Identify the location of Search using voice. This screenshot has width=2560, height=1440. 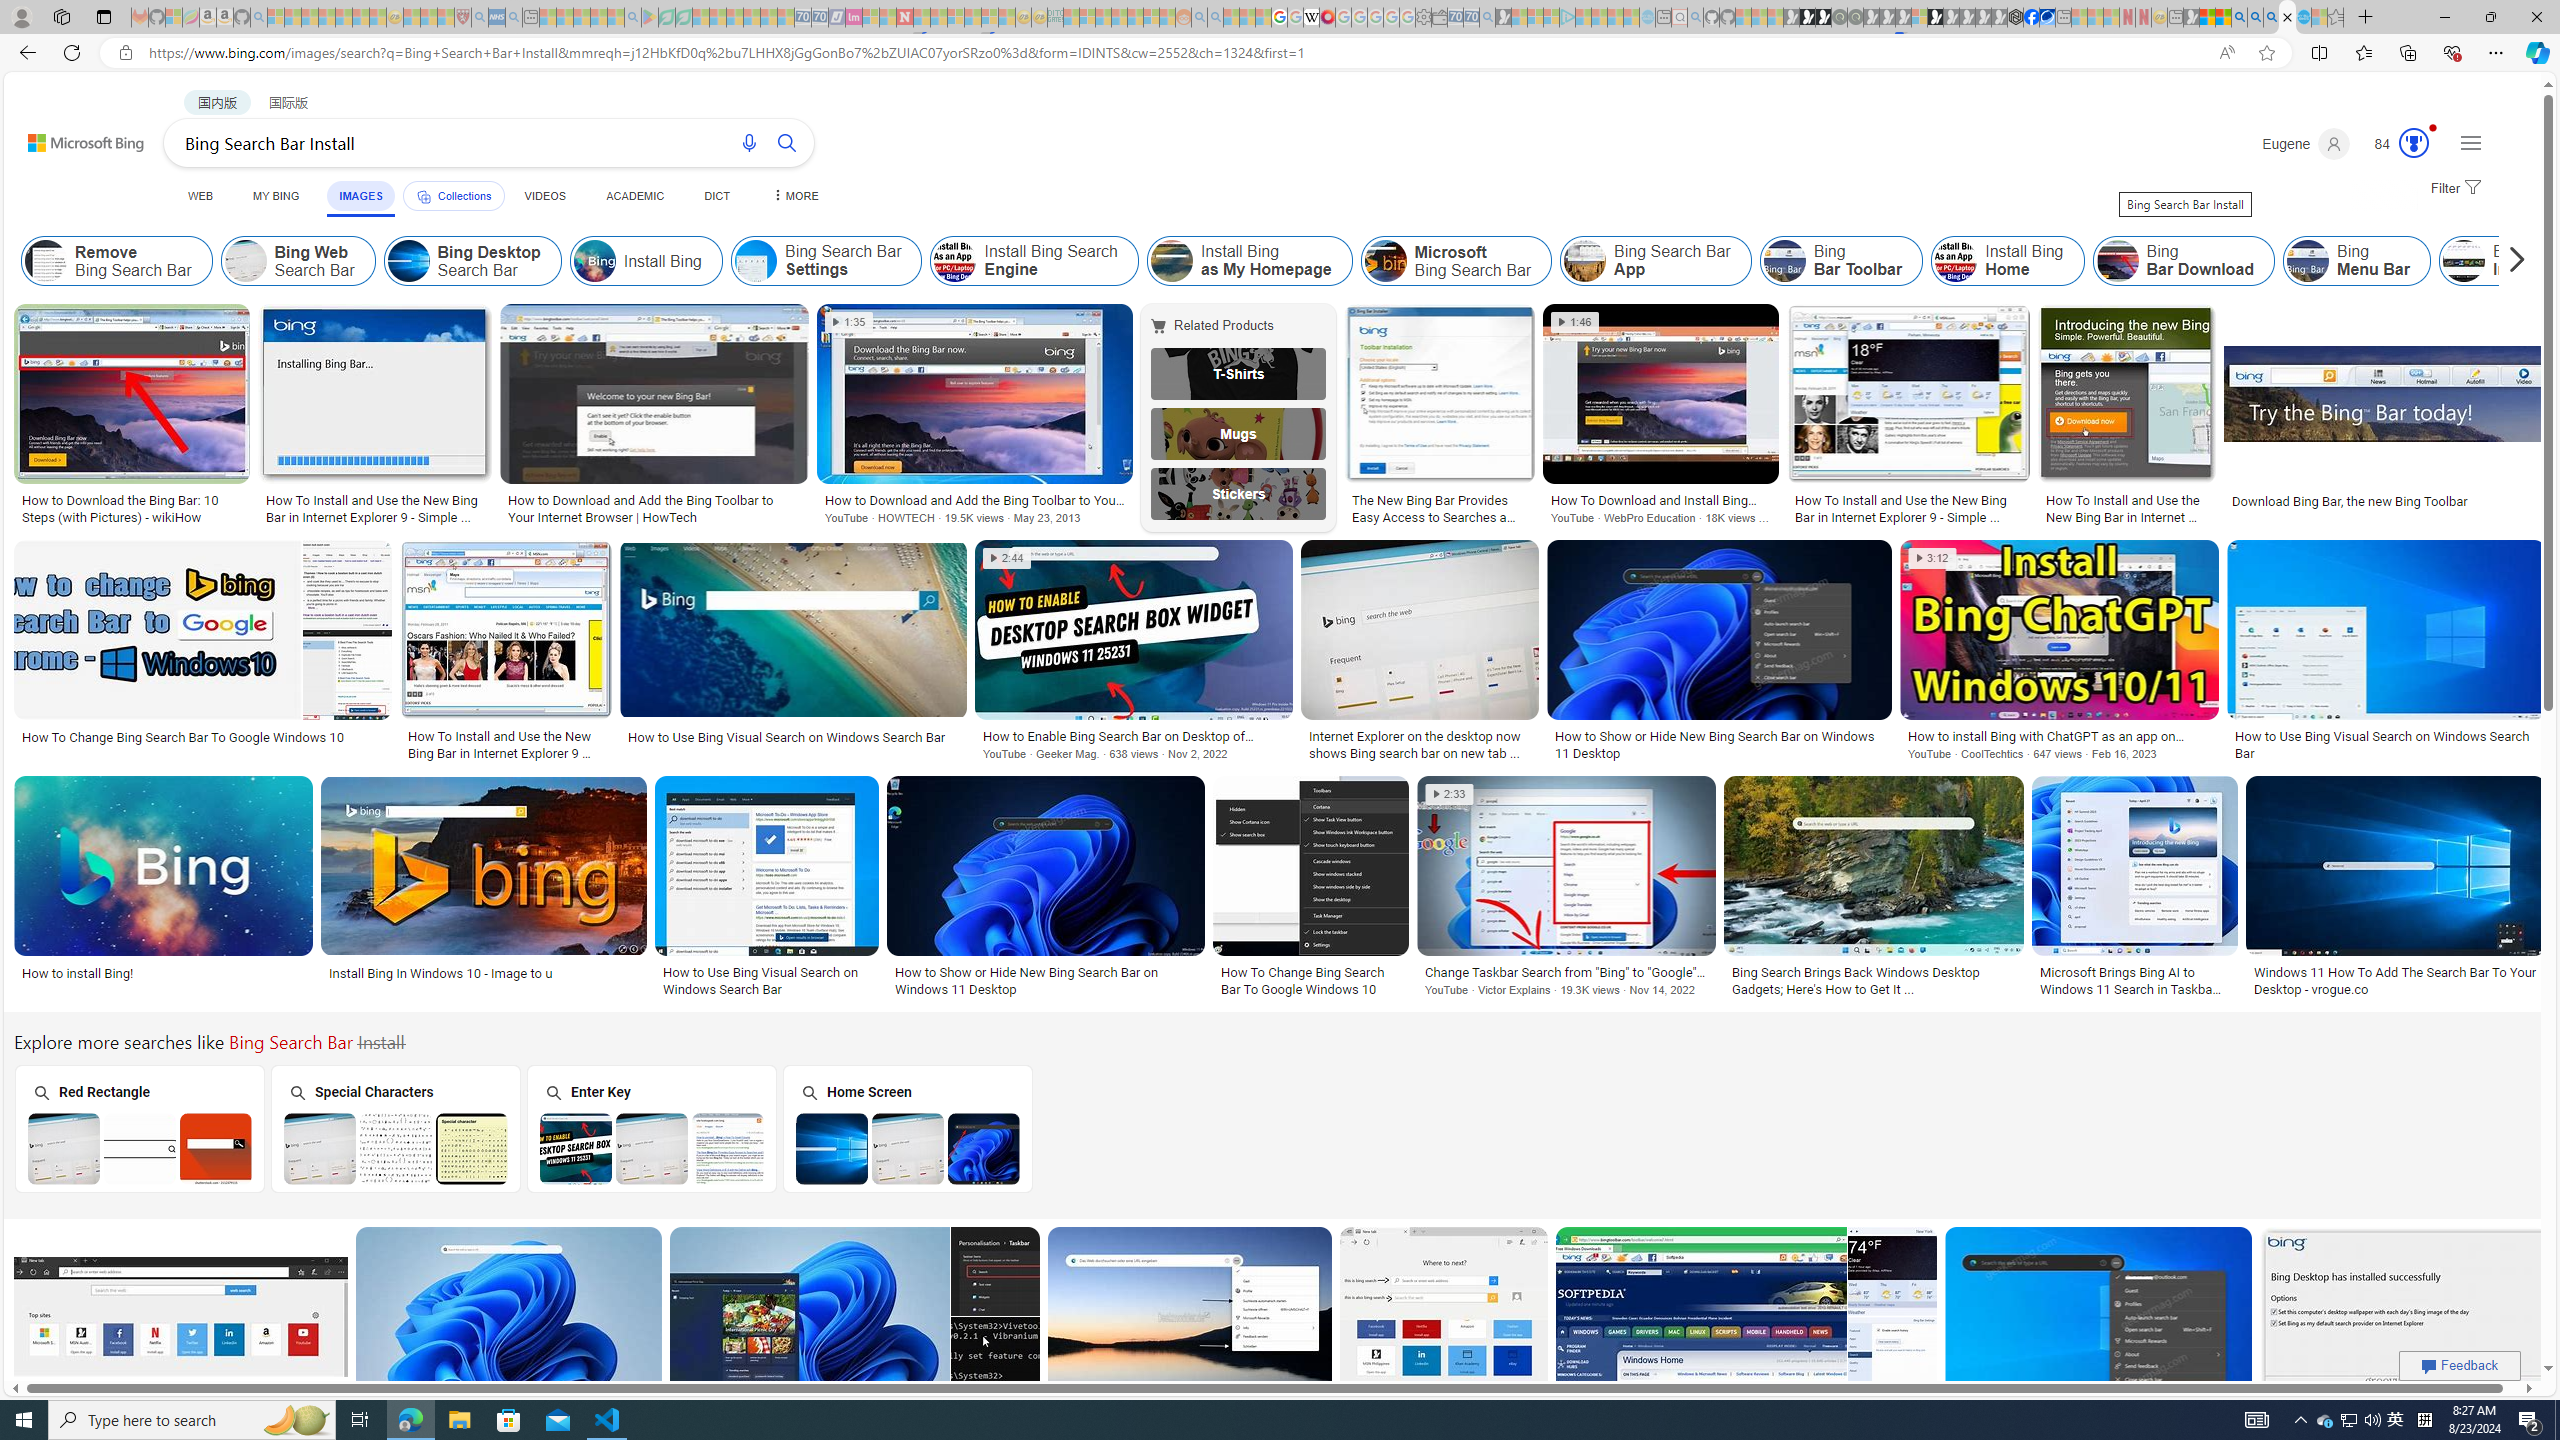
(750, 142).